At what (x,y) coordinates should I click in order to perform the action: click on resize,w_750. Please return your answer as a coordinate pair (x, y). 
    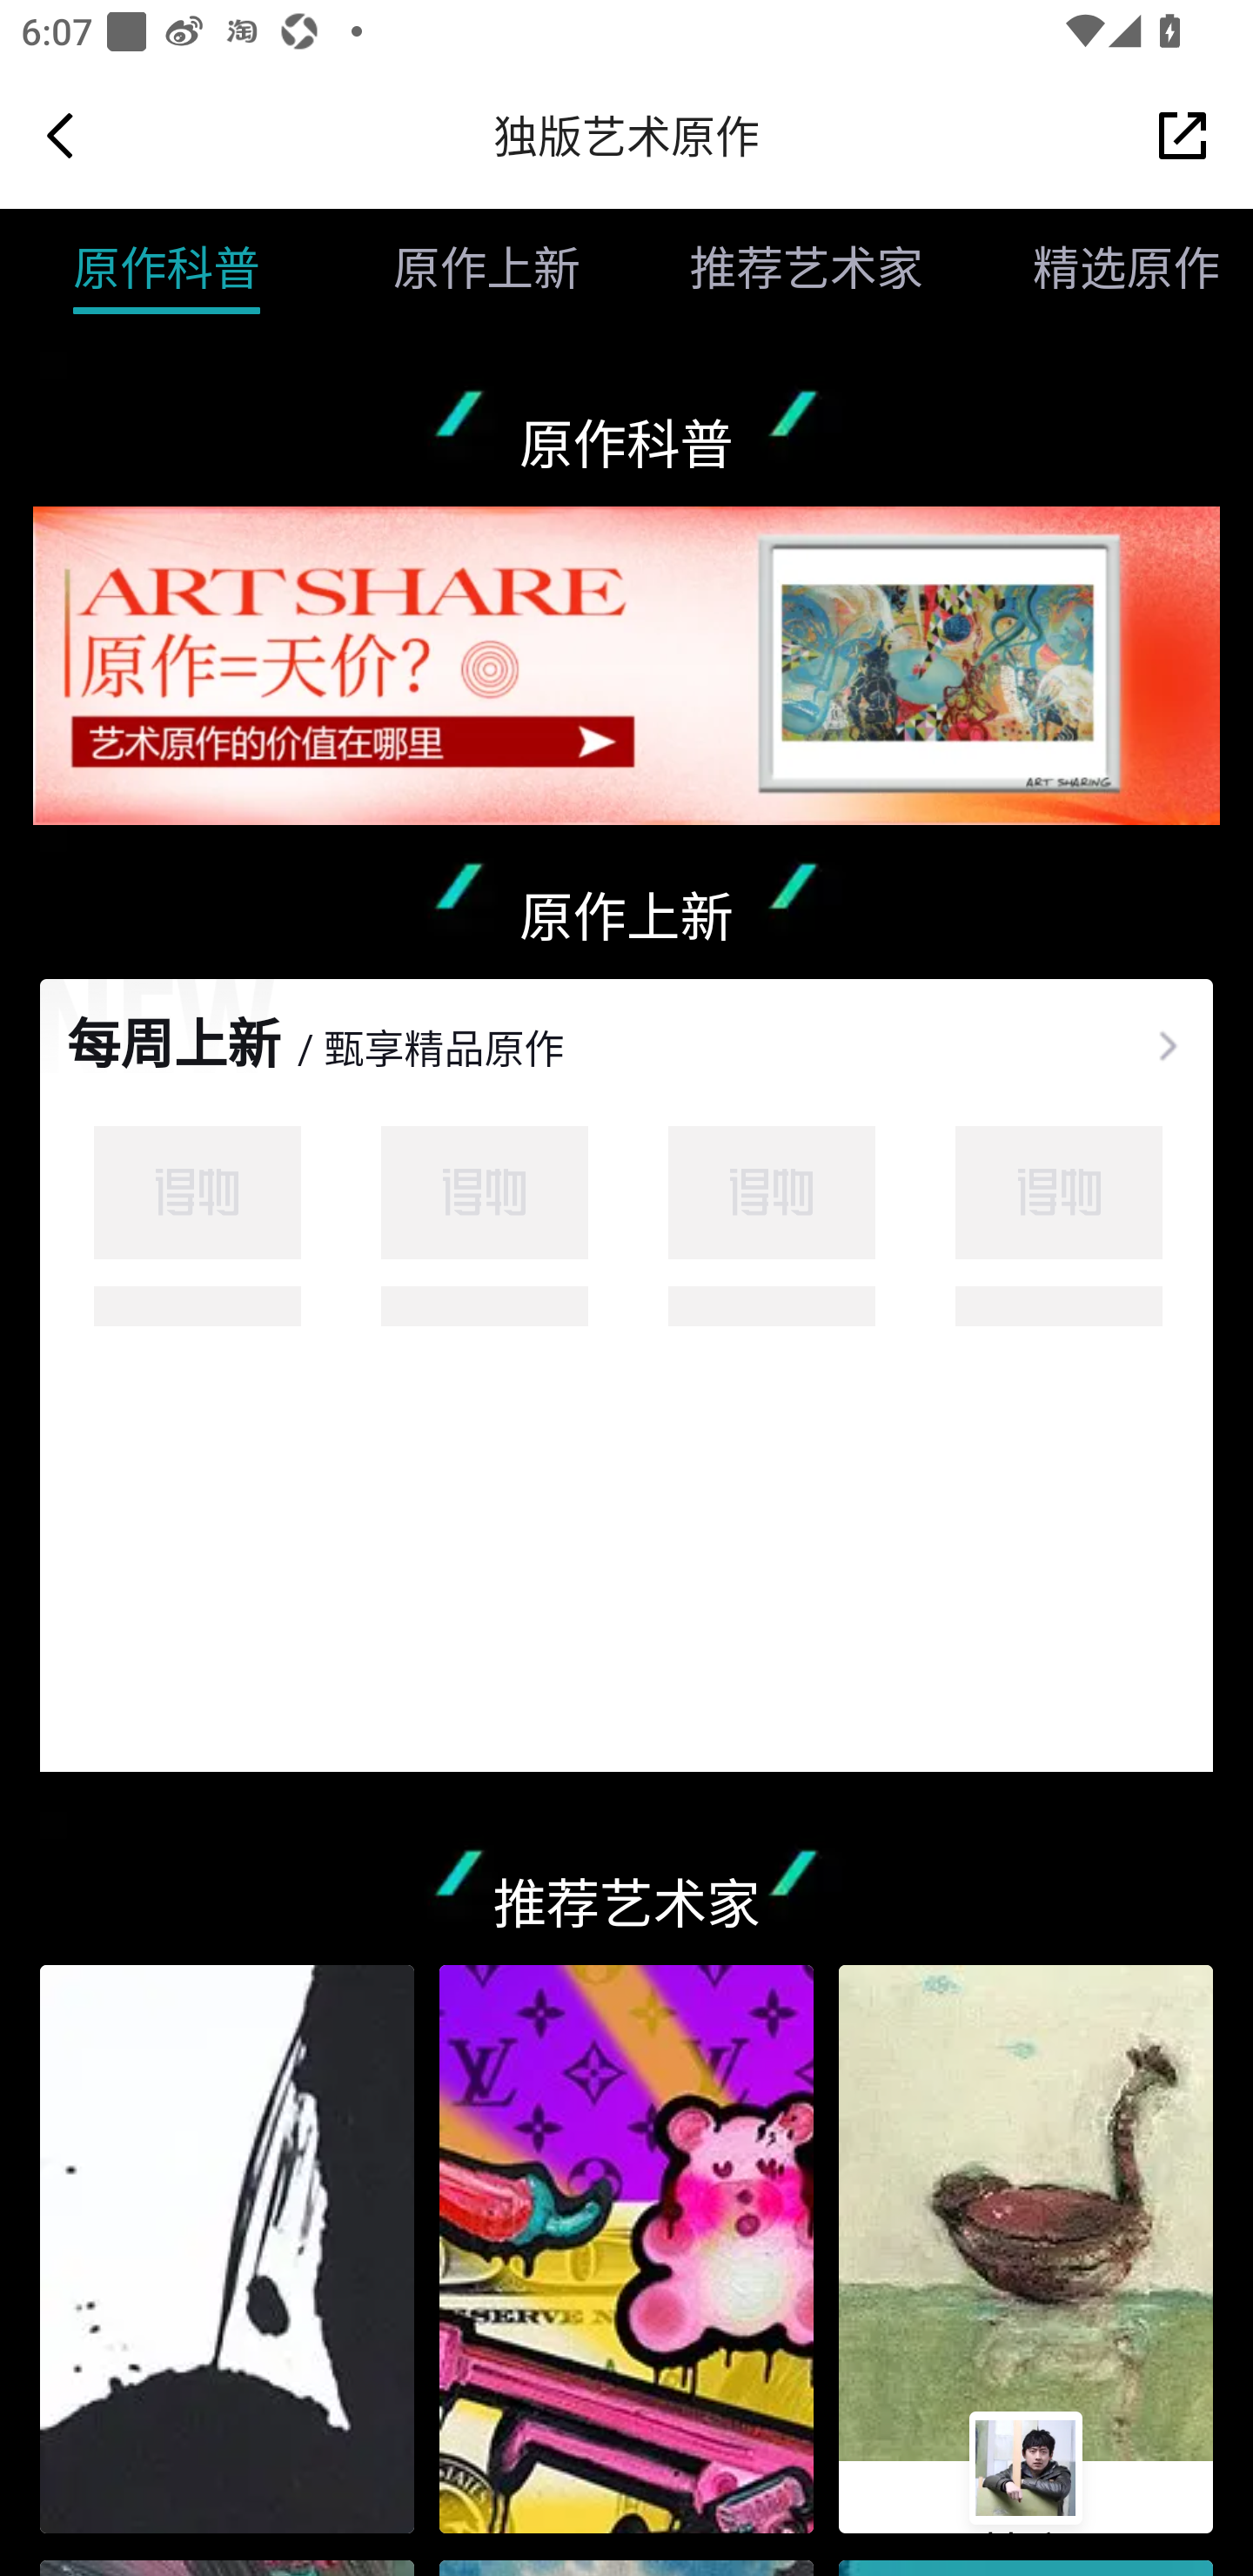
    Looking at the image, I should click on (226, 2249).